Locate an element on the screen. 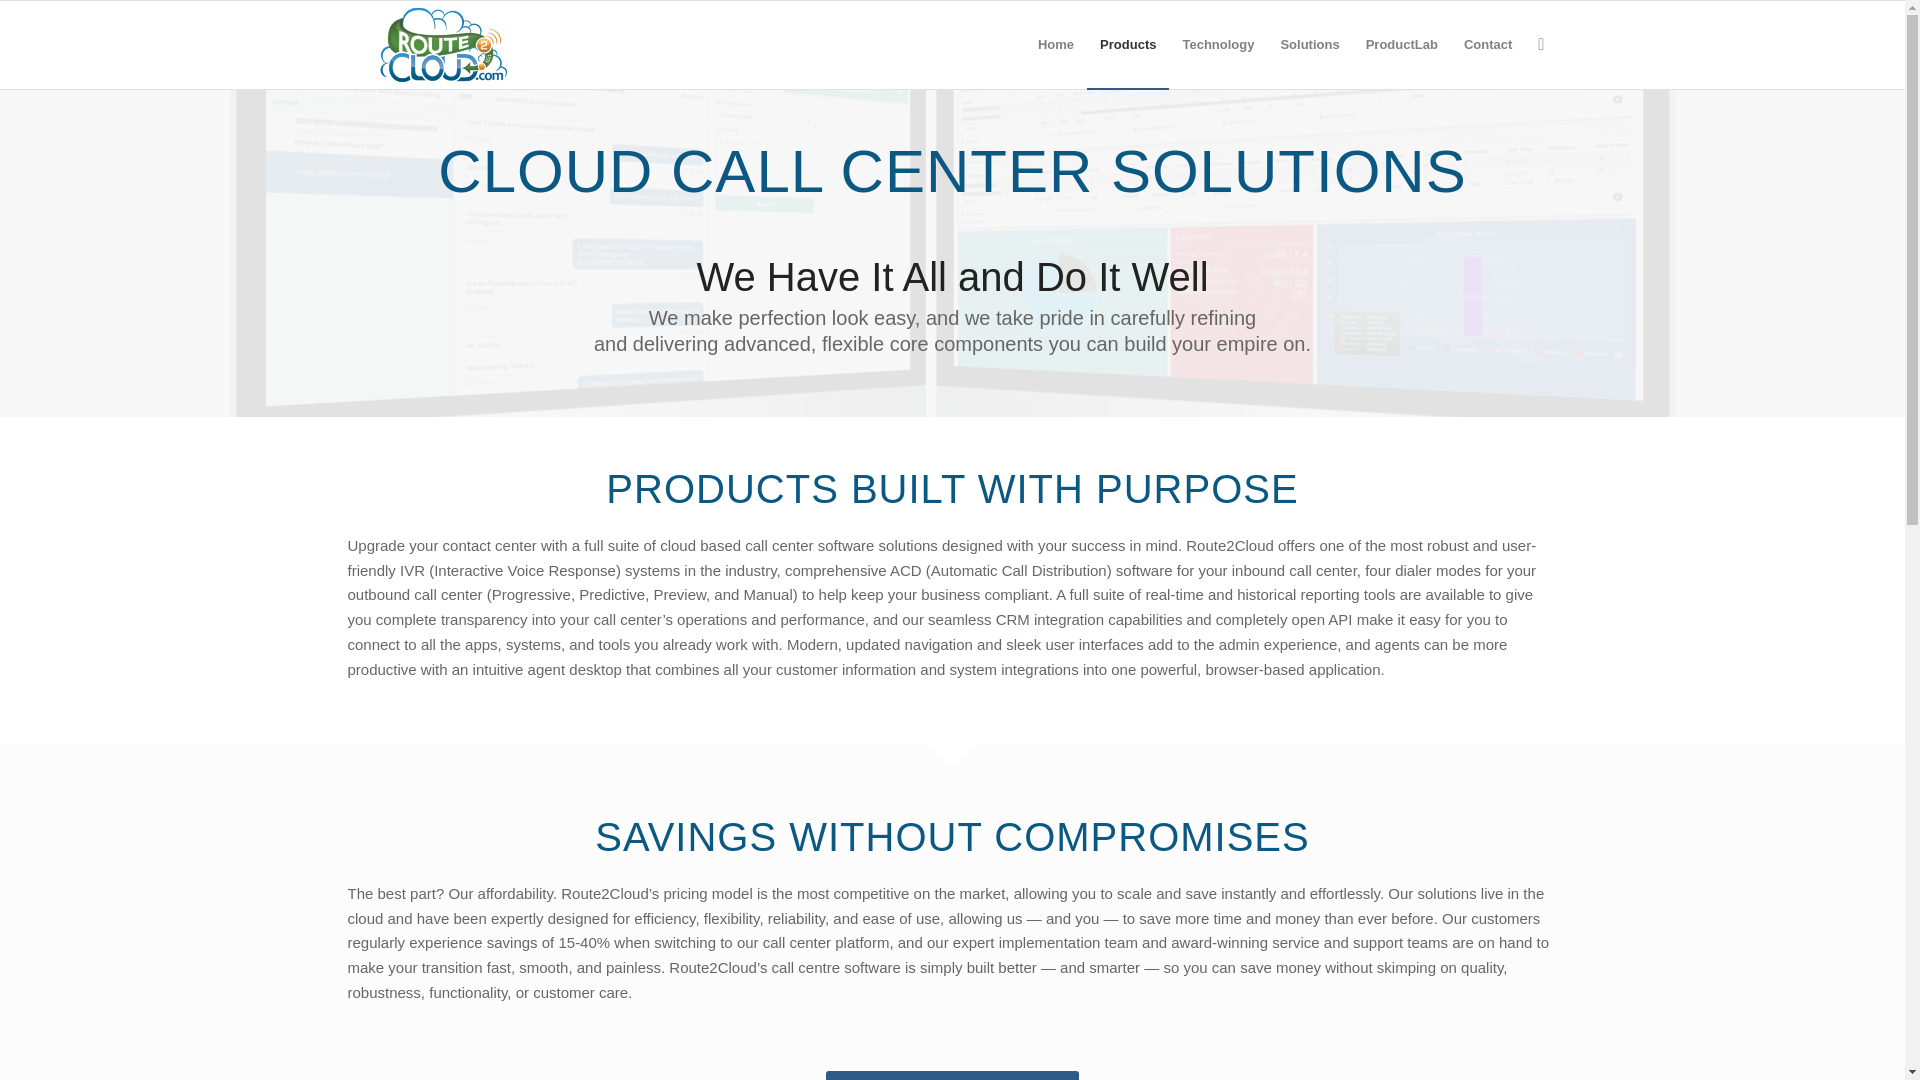 This screenshot has height=1080, width=1920. UPGRADE AND SAVE is located at coordinates (951, 1076).